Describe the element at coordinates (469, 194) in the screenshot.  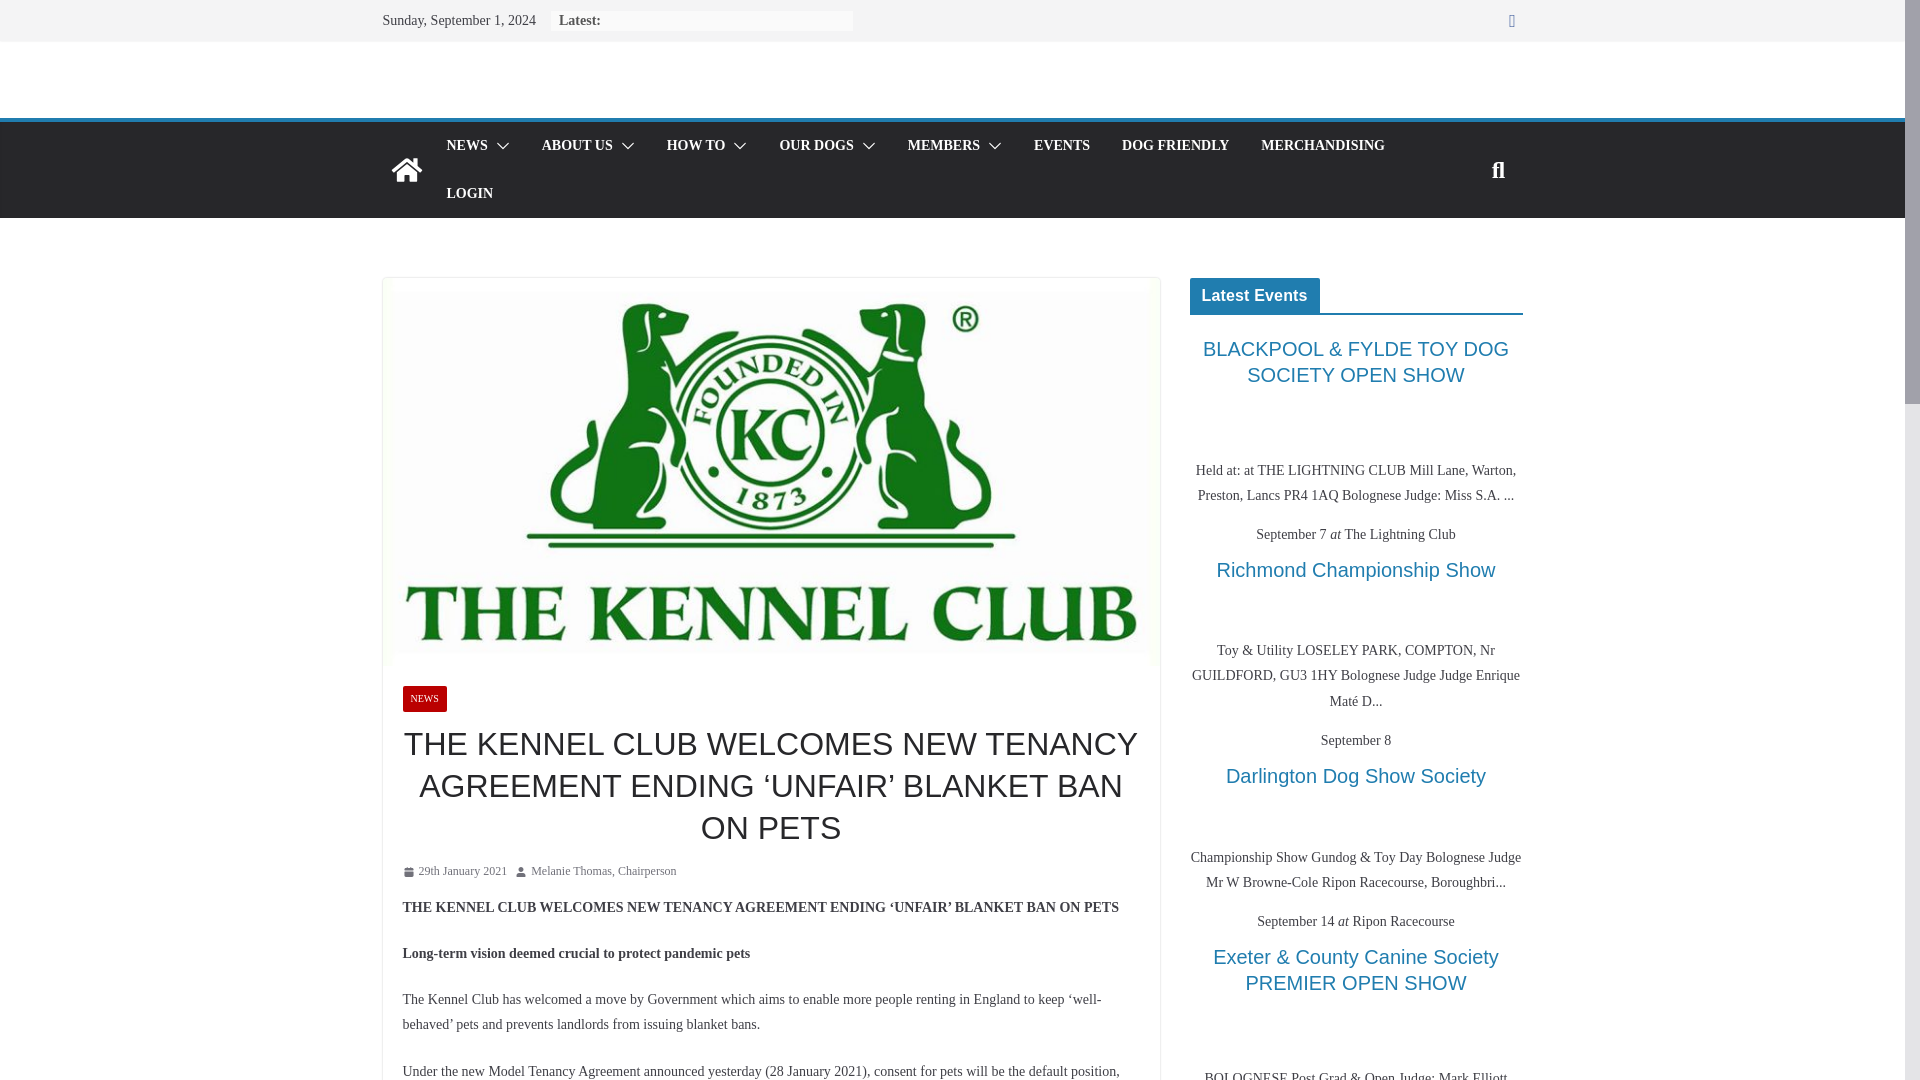
I see `LOGIN` at that location.